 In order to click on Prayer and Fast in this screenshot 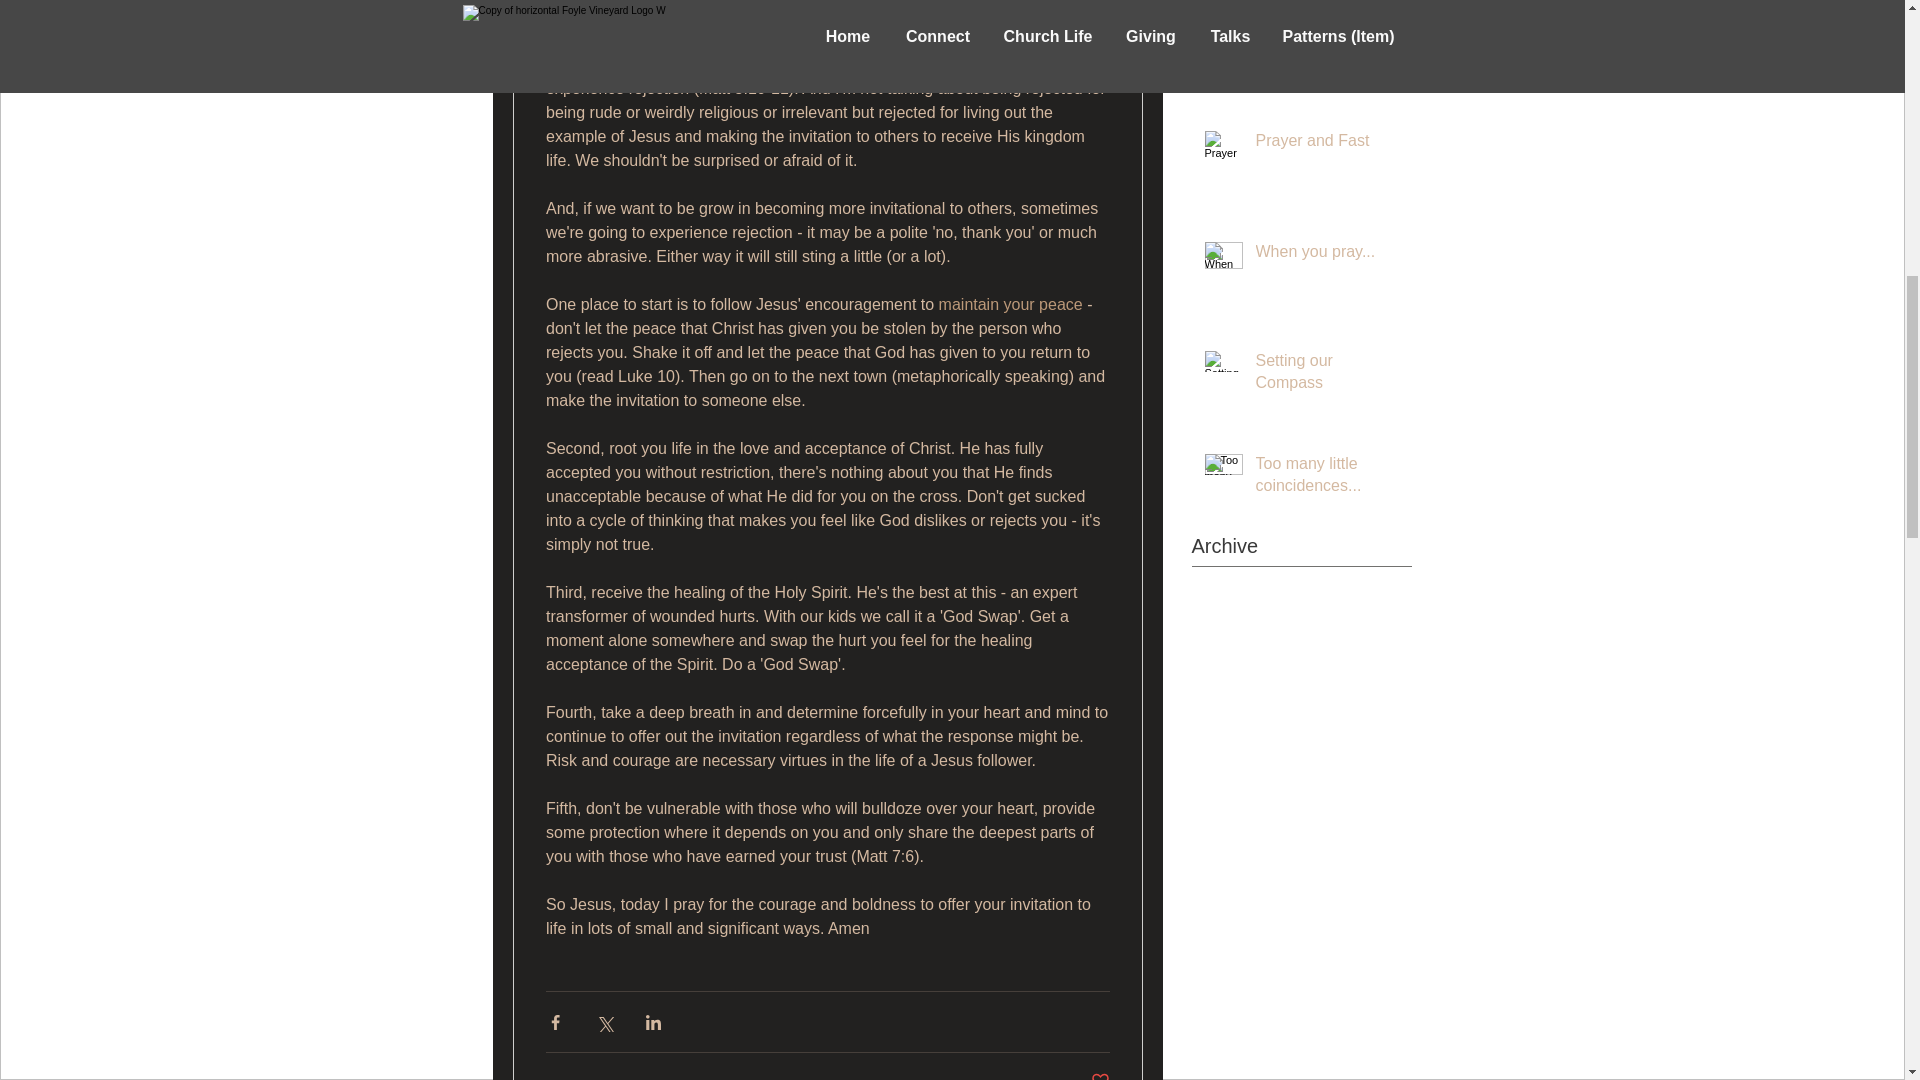, I will do `click(1327, 144)`.